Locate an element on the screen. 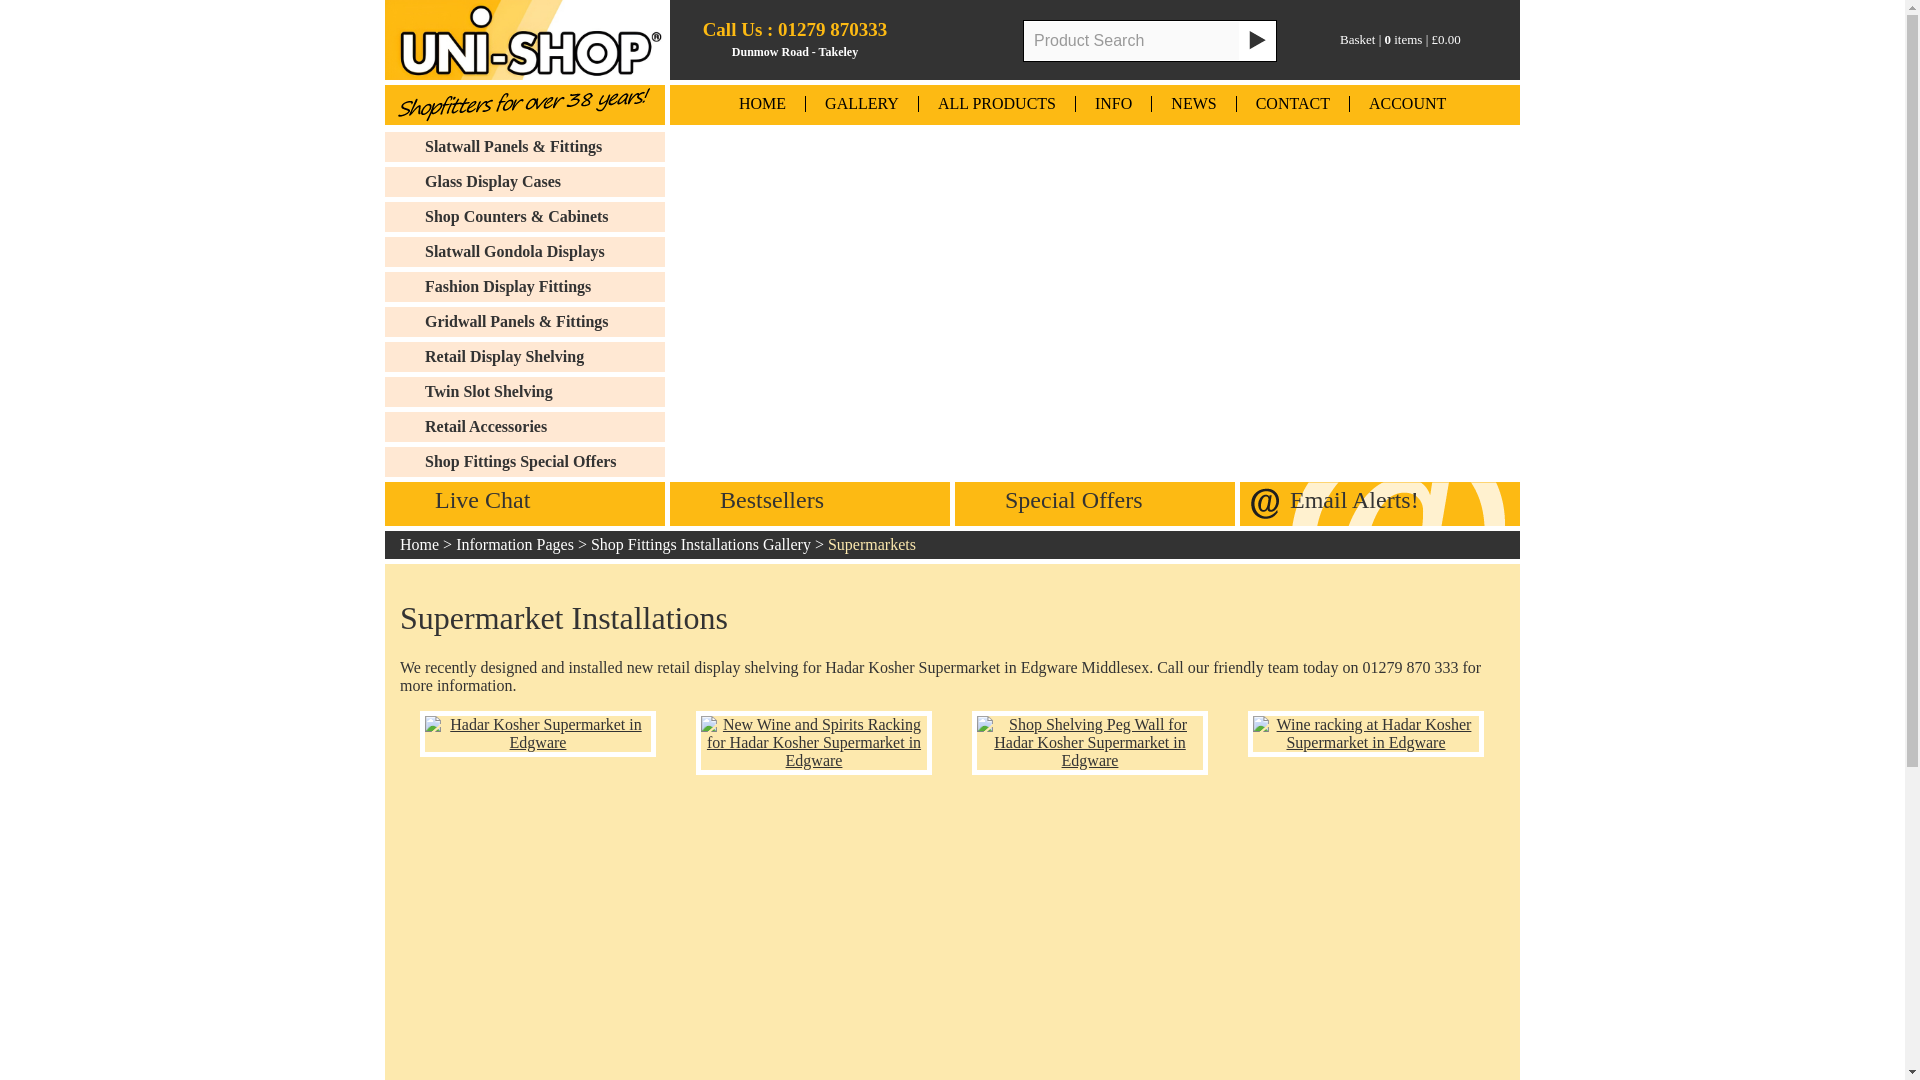  Retail Accessories is located at coordinates (544, 426).